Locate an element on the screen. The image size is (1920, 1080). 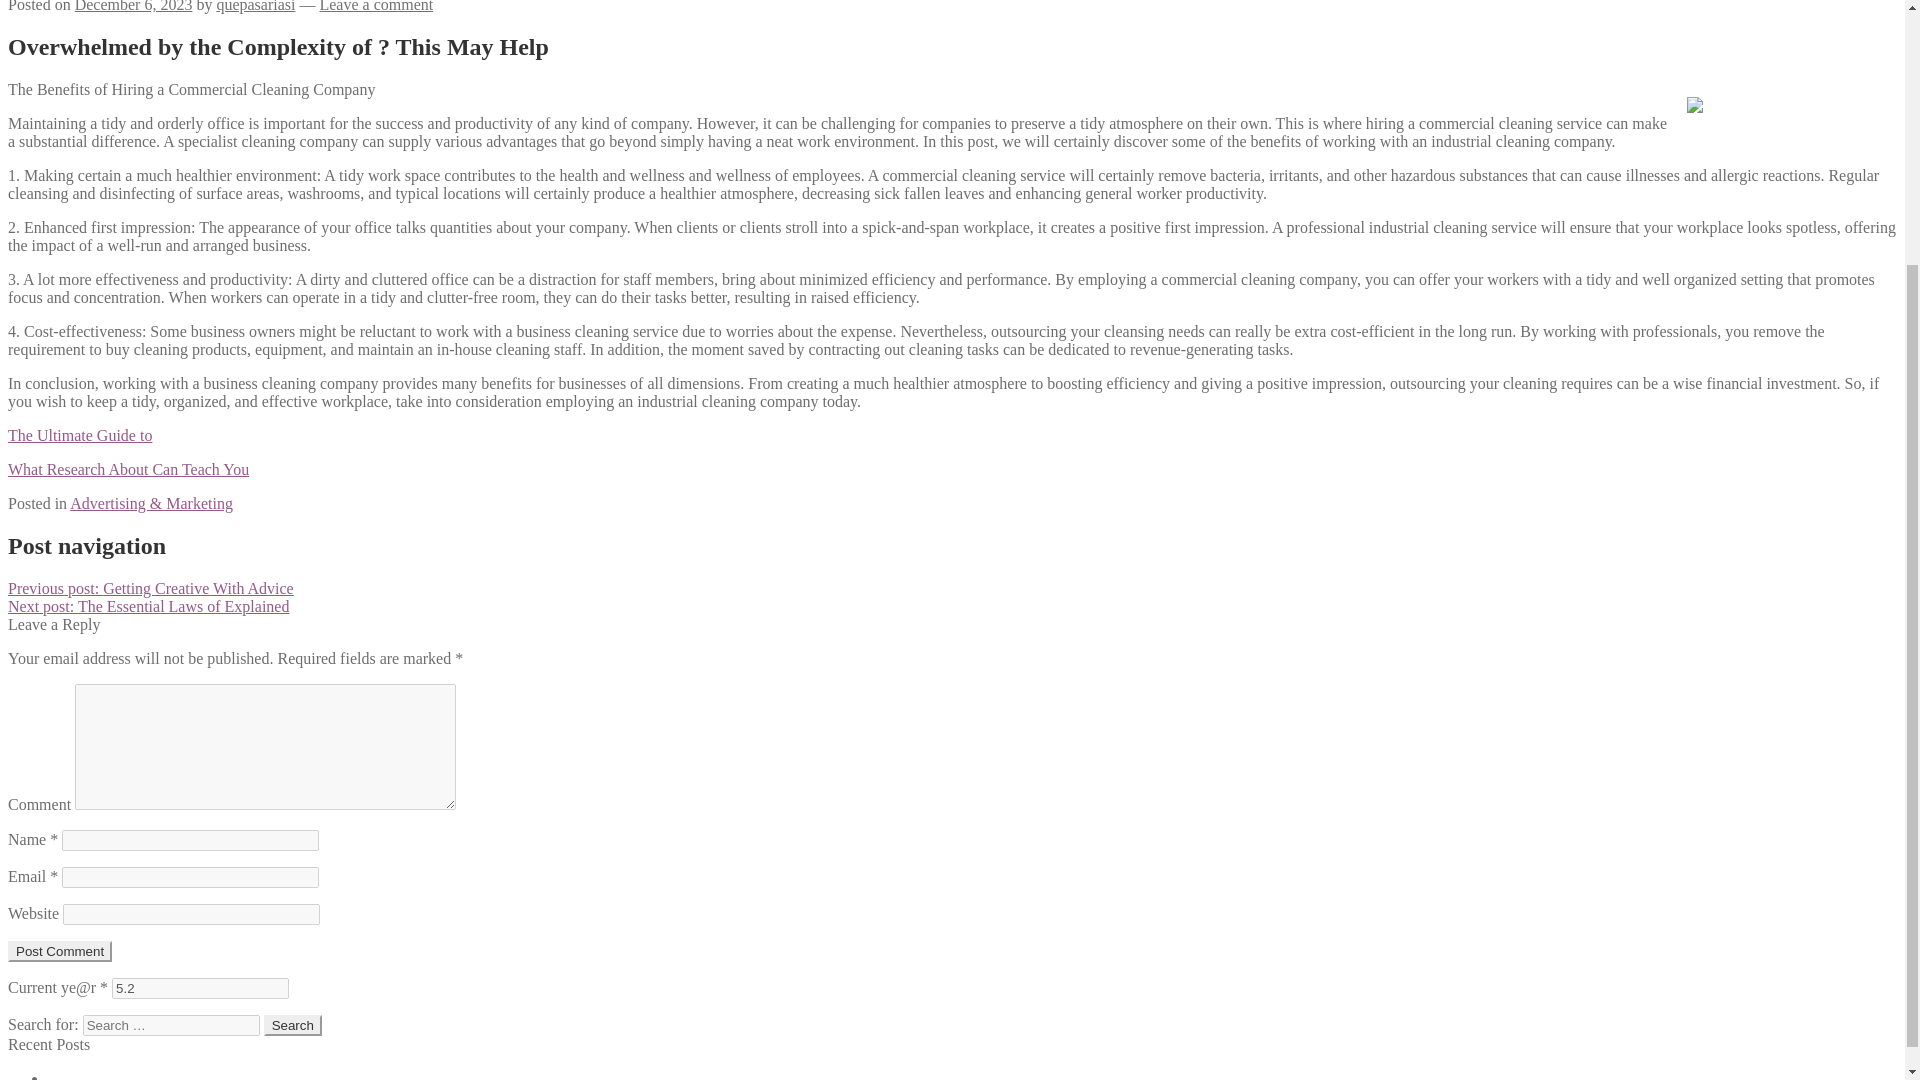
Leave a comment is located at coordinates (376, 6).